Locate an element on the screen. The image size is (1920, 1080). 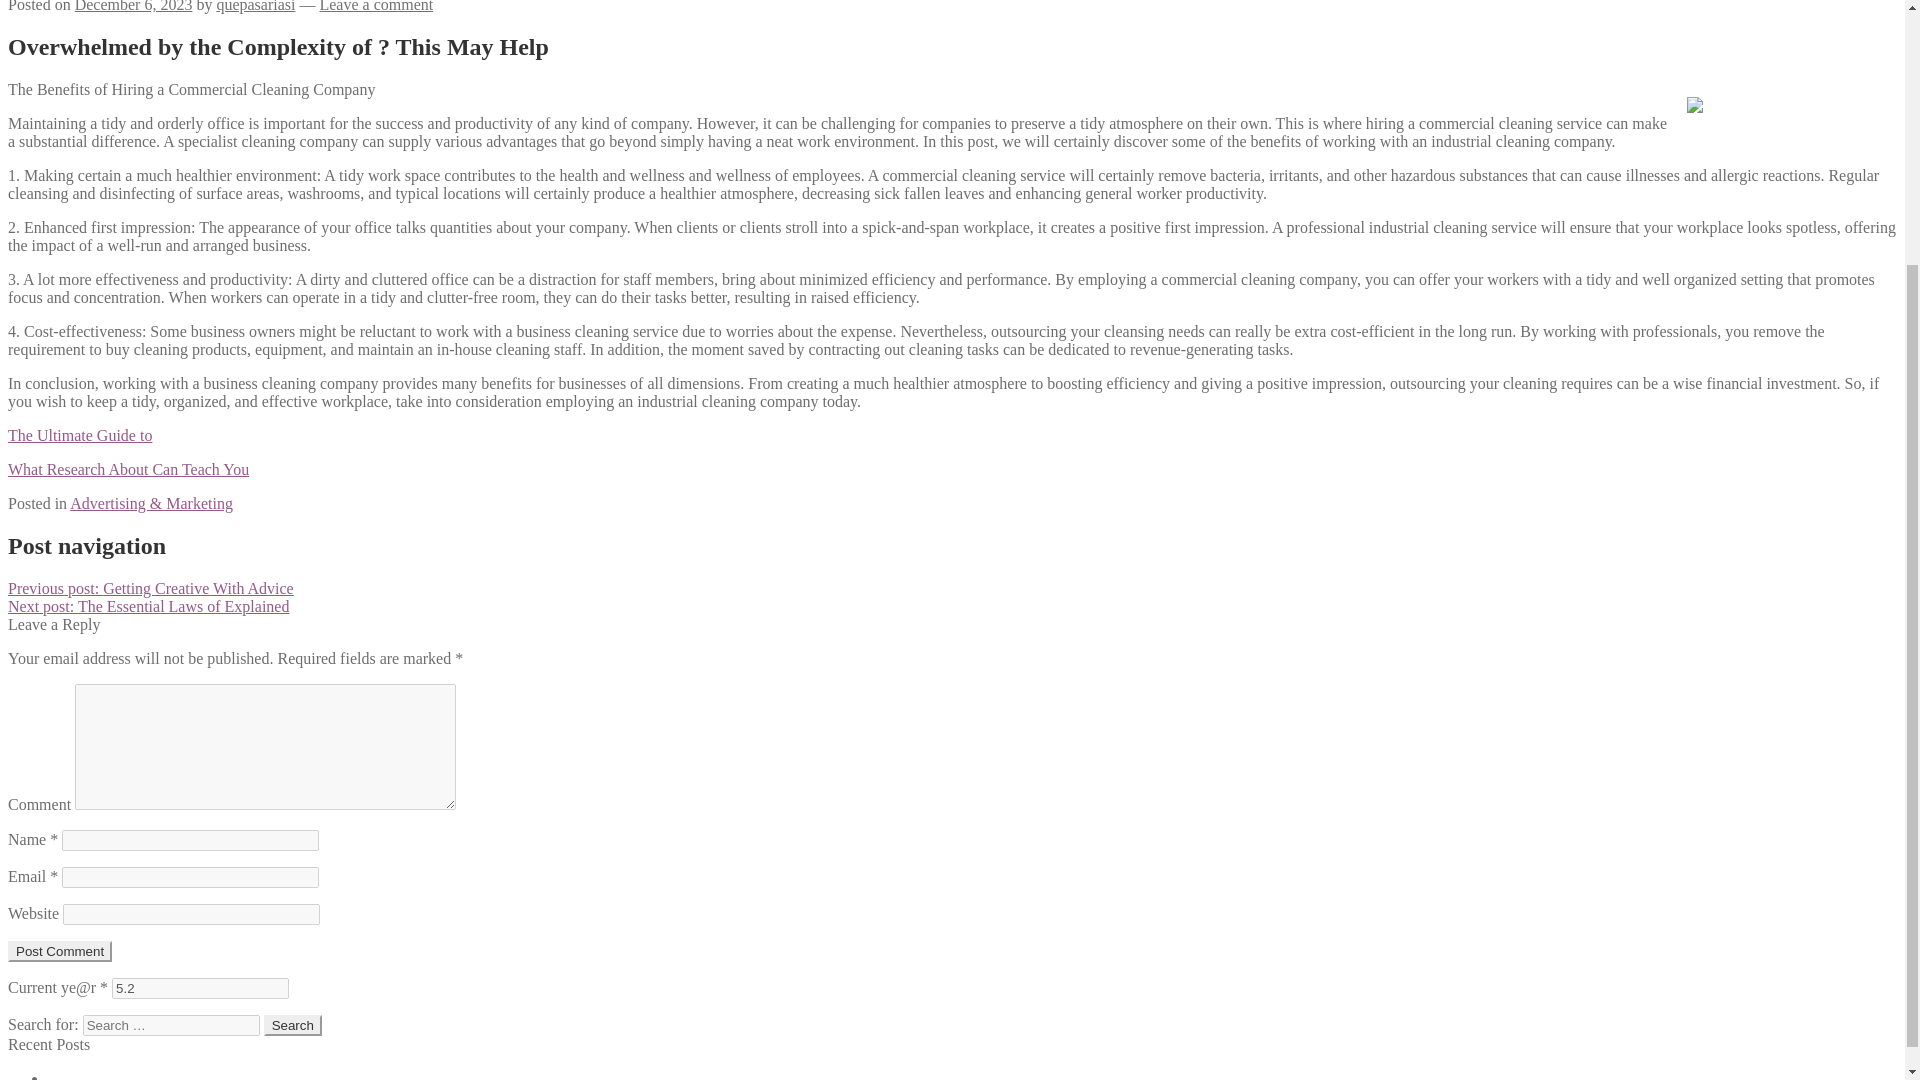
Leave a comment is located at coordinates (376, 6).